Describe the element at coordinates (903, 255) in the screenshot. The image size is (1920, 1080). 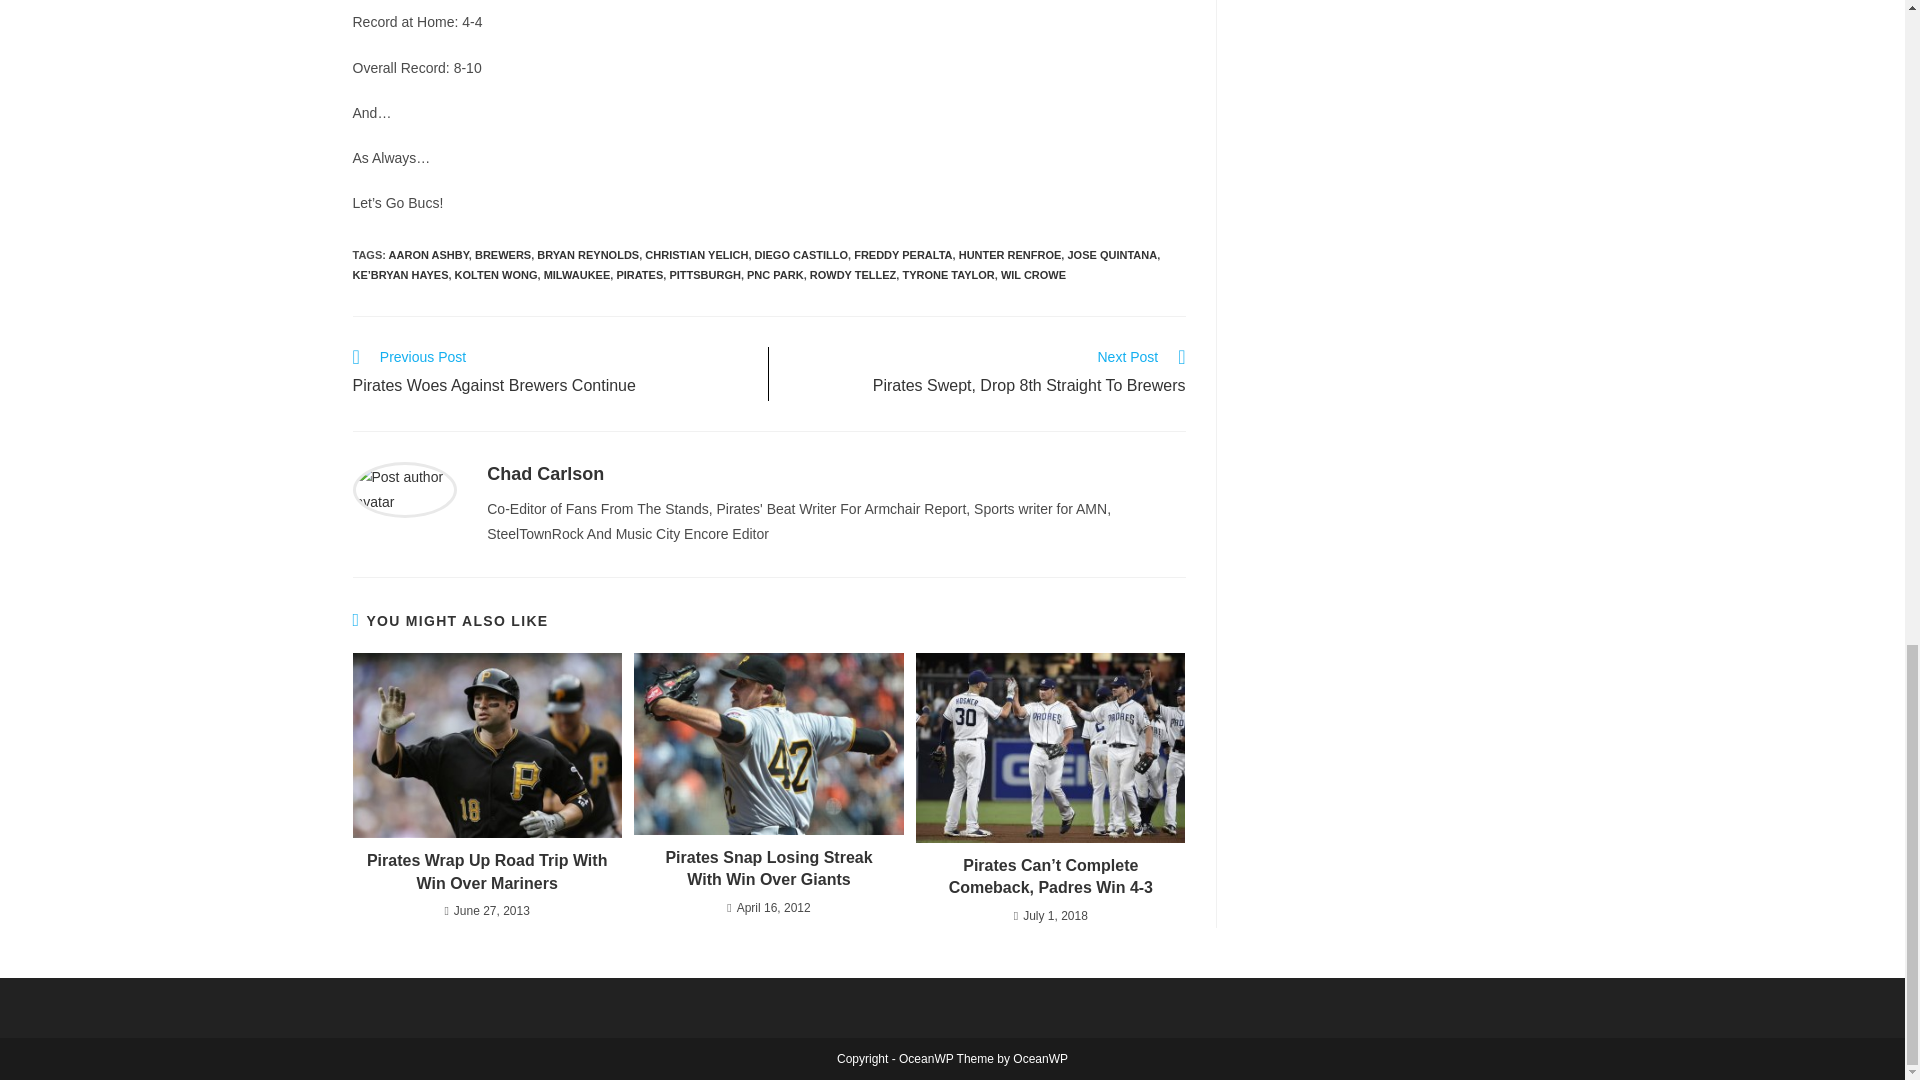
I see `FREDDY PERALTA` at that location.